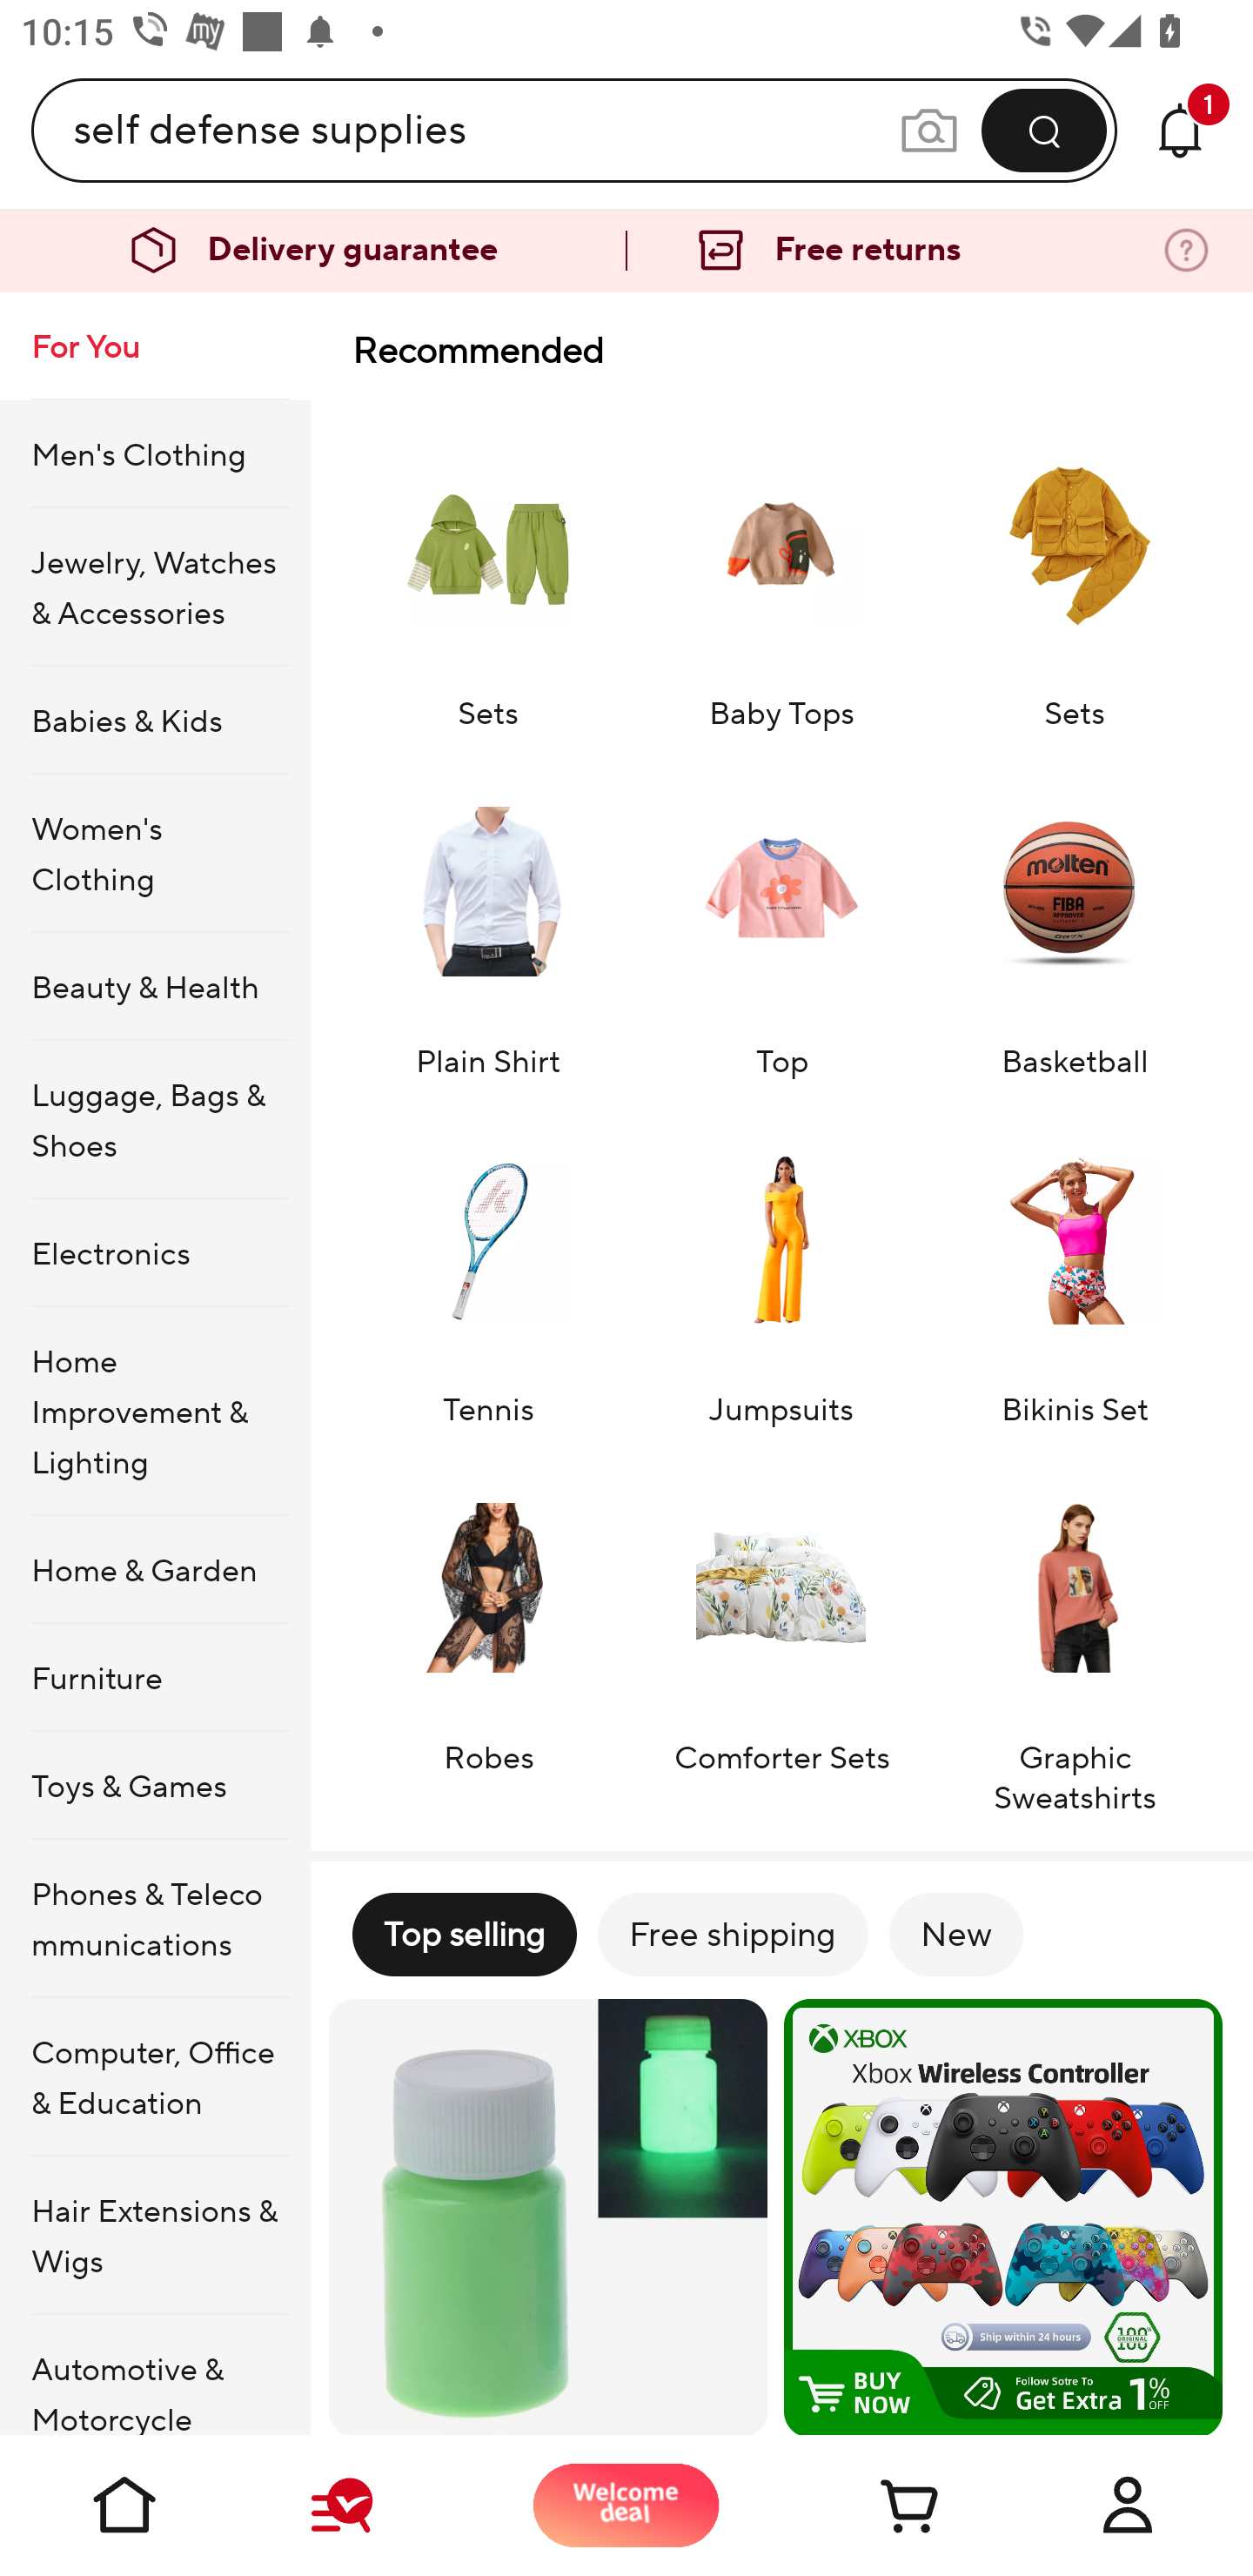 Image resolution: width=1253 pixels, height=2576 pixels. Describe the element at coordinates (464, 1934) in the screenshot. I see `Top selling` at that location.